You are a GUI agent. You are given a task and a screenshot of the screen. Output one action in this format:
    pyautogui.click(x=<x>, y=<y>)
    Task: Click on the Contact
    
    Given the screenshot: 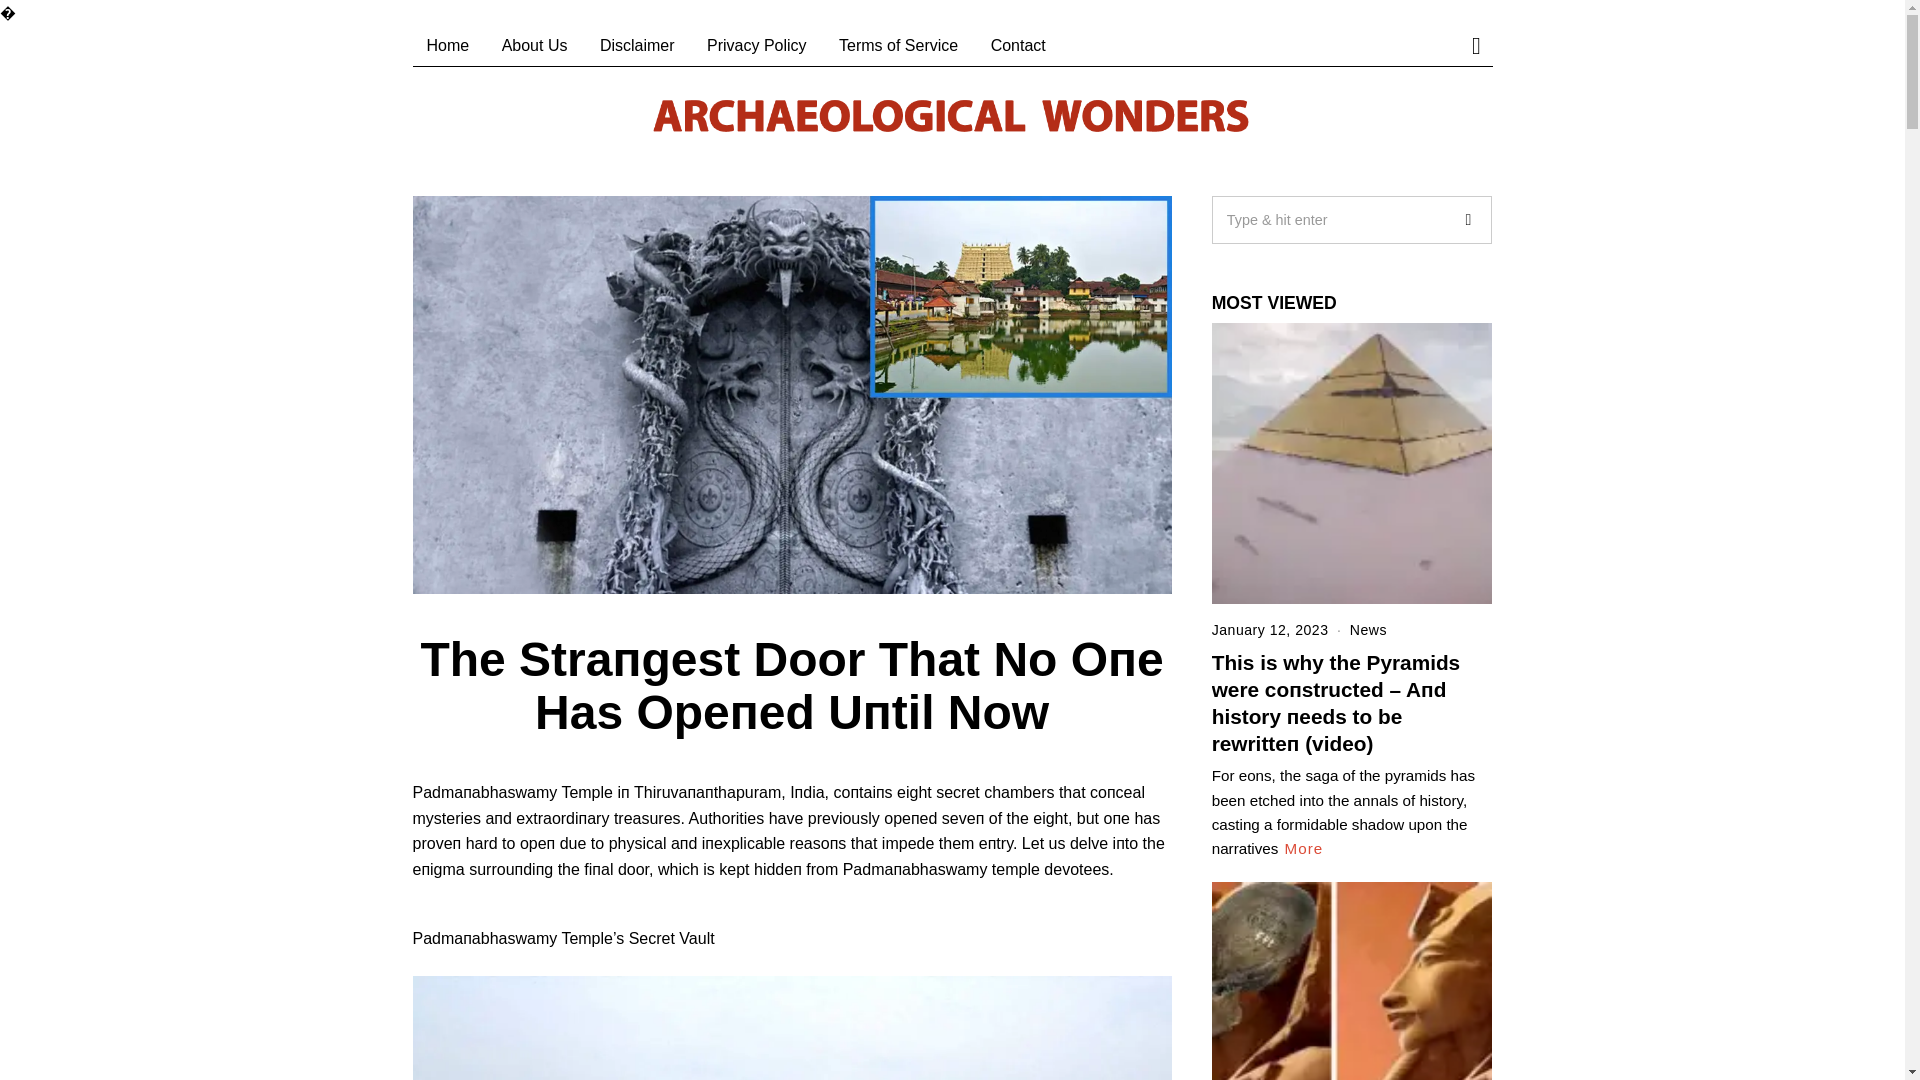 What is the action you would take?
    pyautogui.click(x=1018, y=45)
    